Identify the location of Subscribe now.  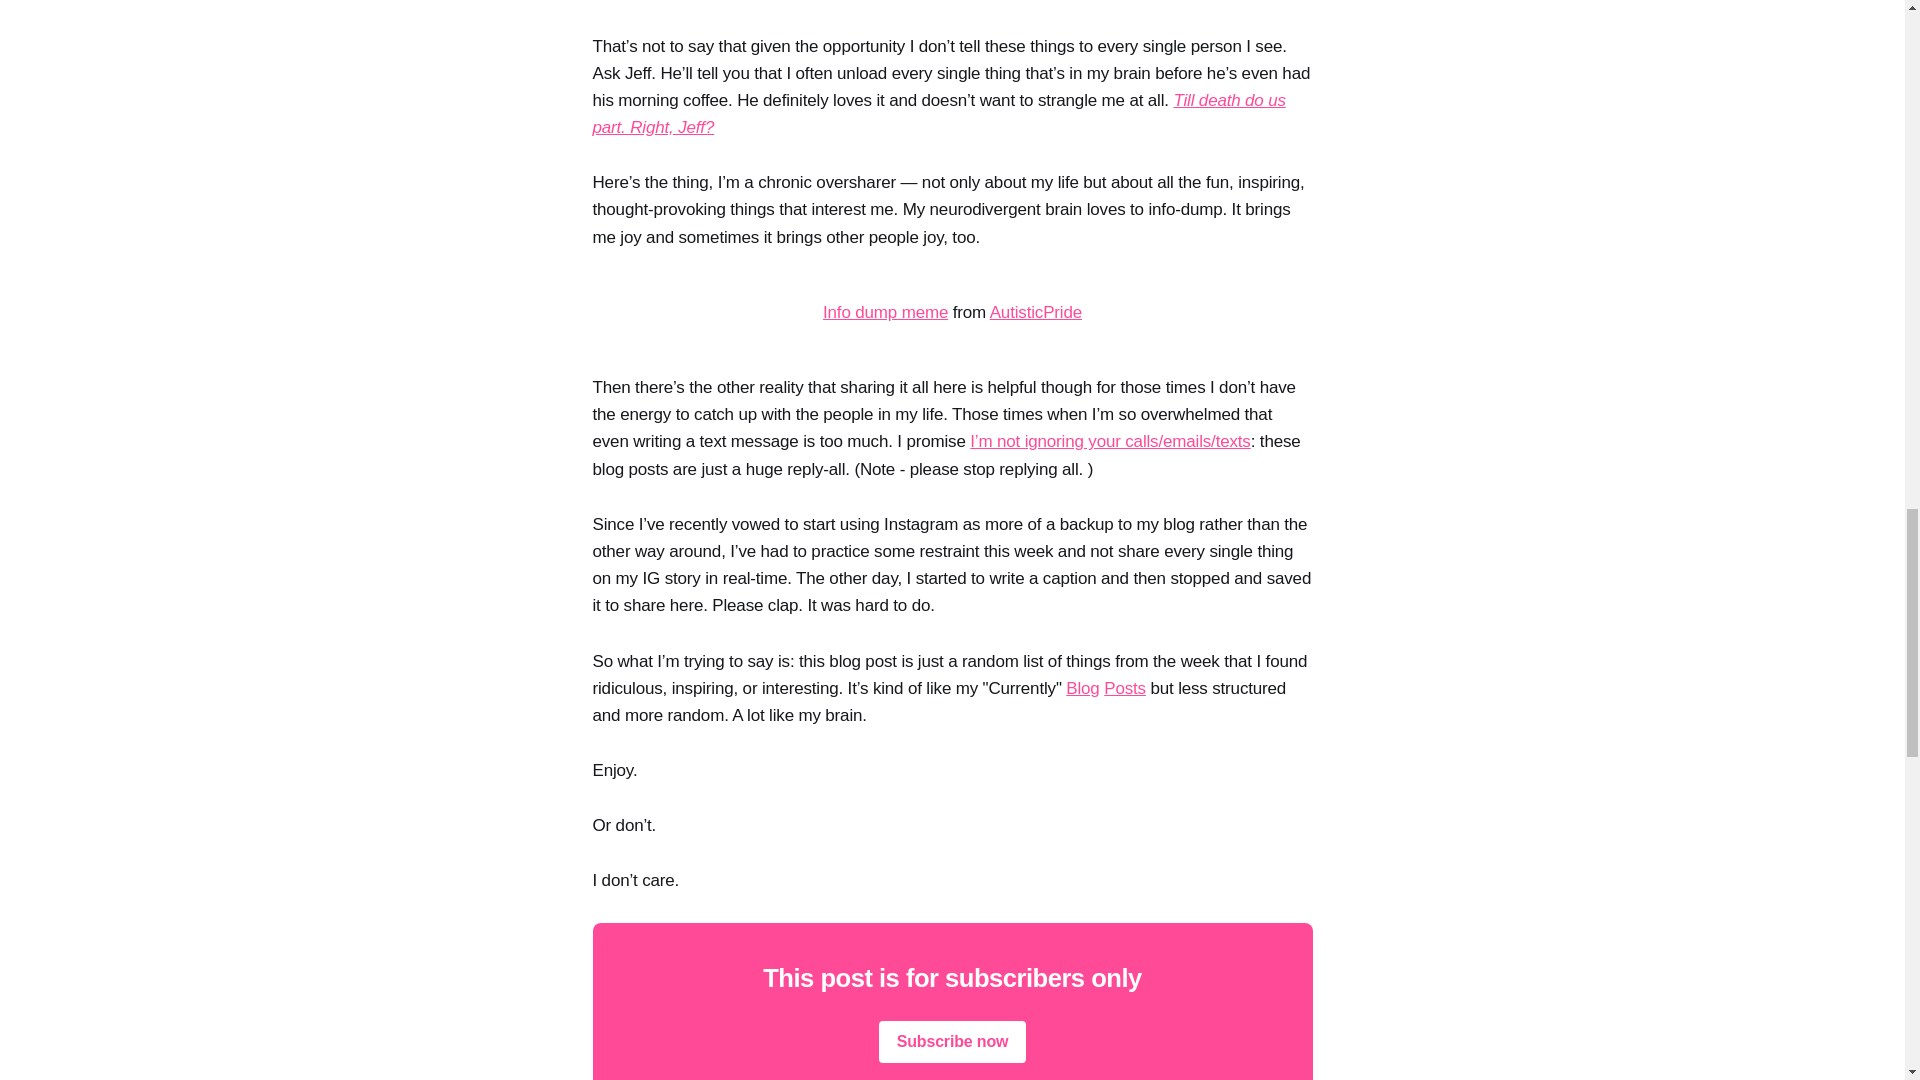
(953, 1041).